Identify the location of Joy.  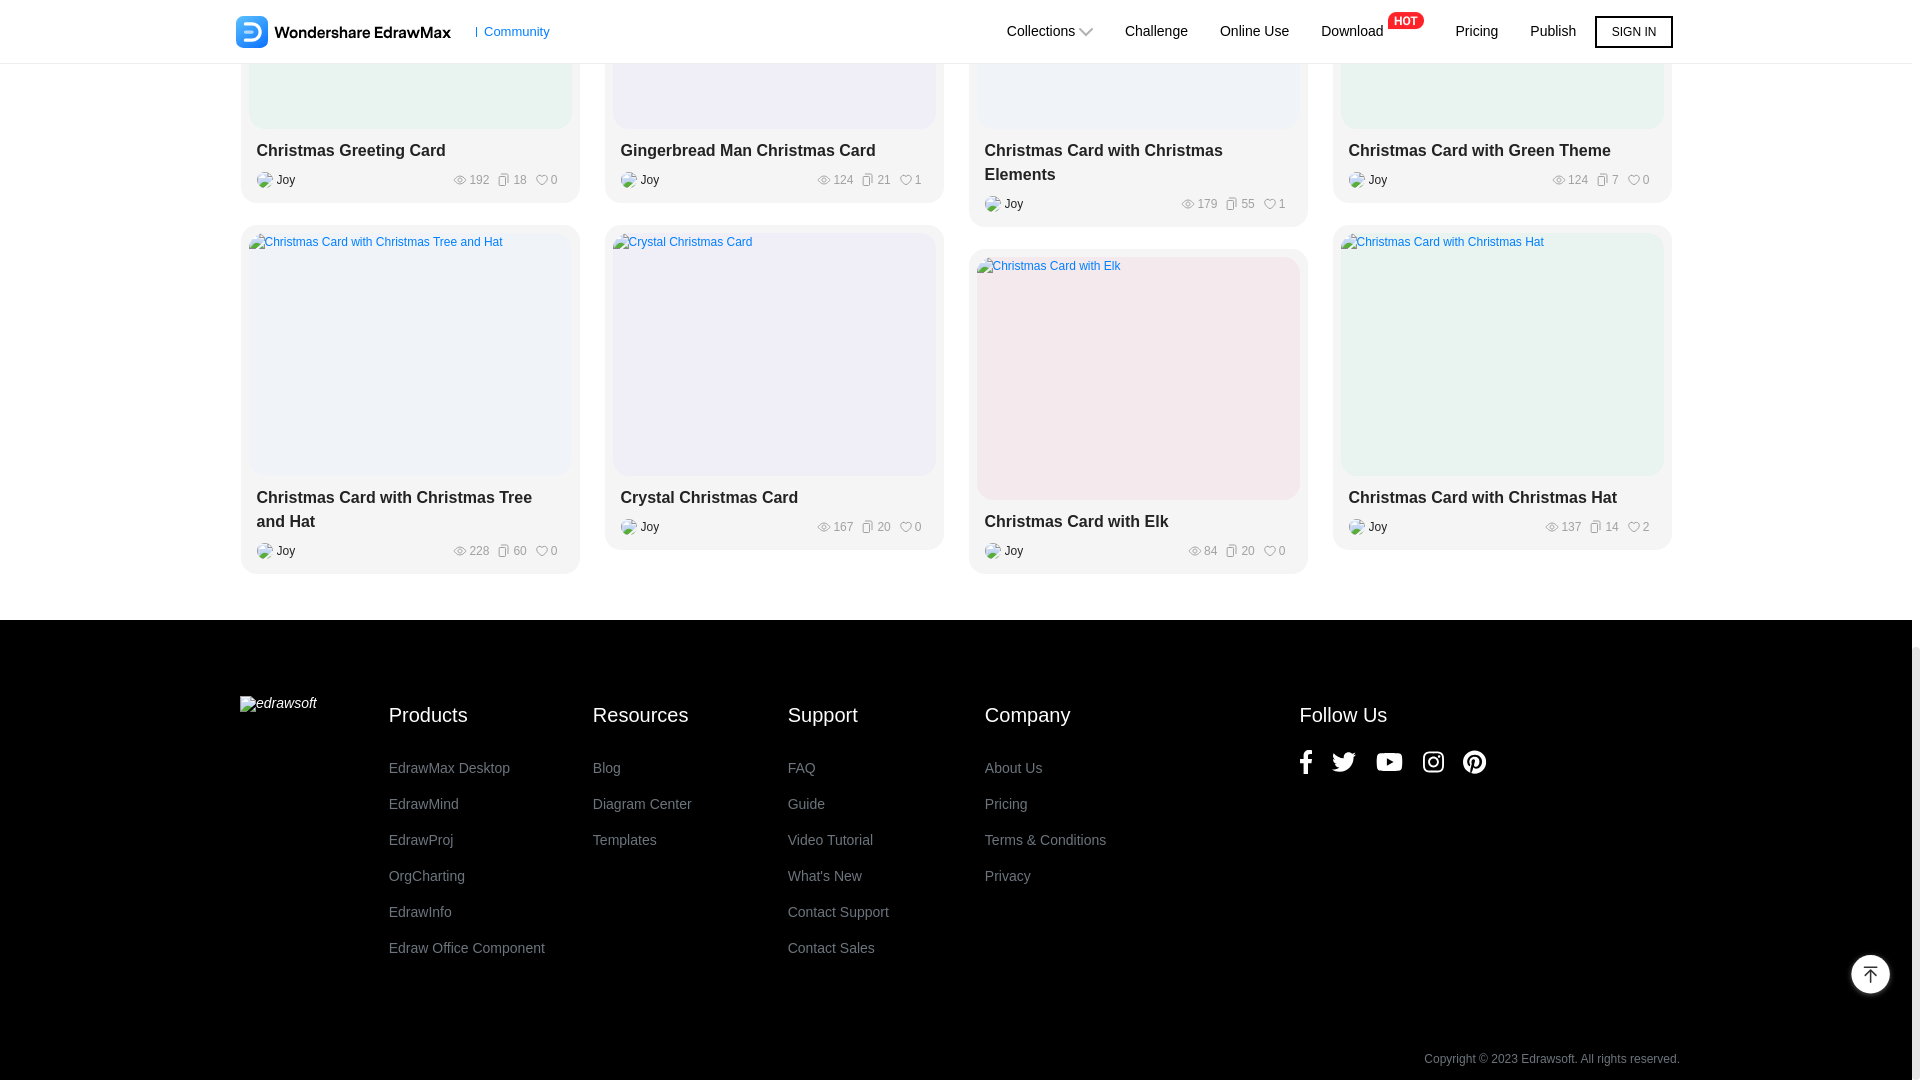
(1008, 551).